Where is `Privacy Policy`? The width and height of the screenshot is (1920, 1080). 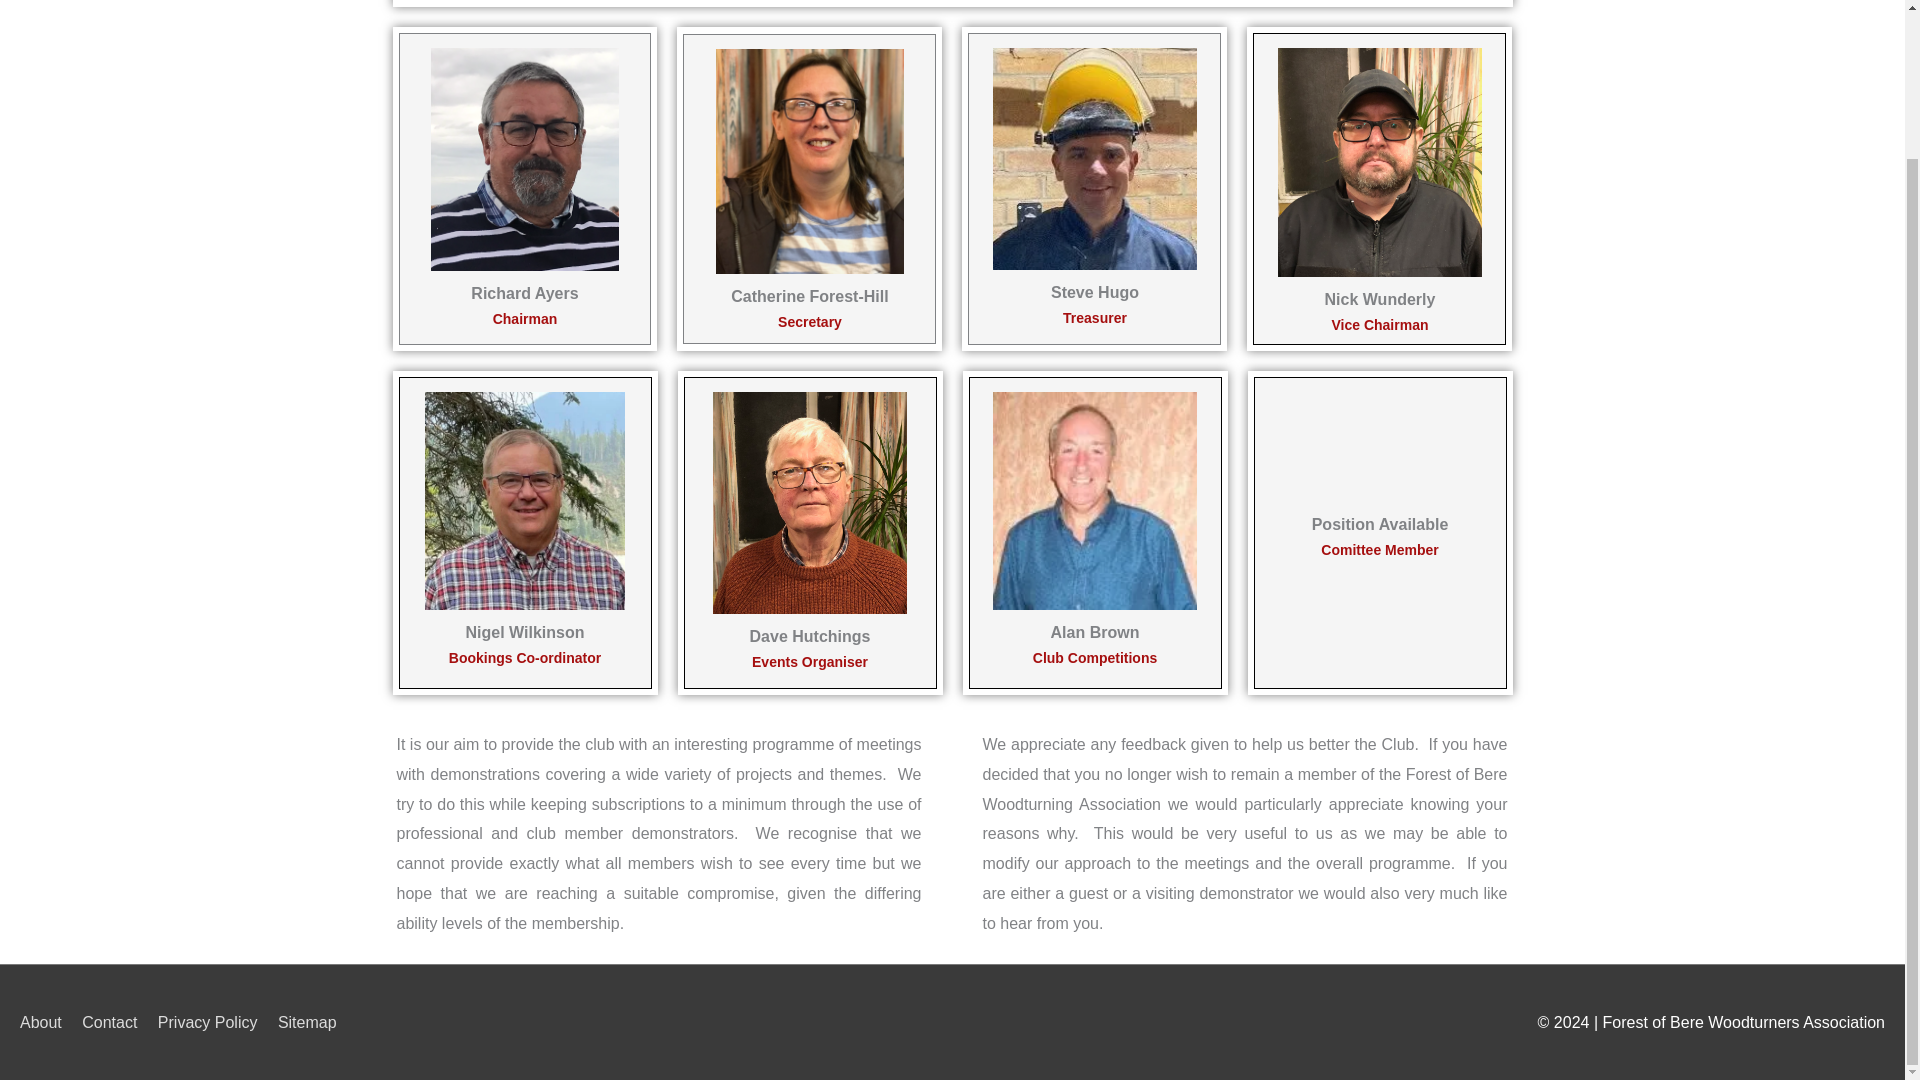
Privacy Policy is located at coordinates (216, 1022).